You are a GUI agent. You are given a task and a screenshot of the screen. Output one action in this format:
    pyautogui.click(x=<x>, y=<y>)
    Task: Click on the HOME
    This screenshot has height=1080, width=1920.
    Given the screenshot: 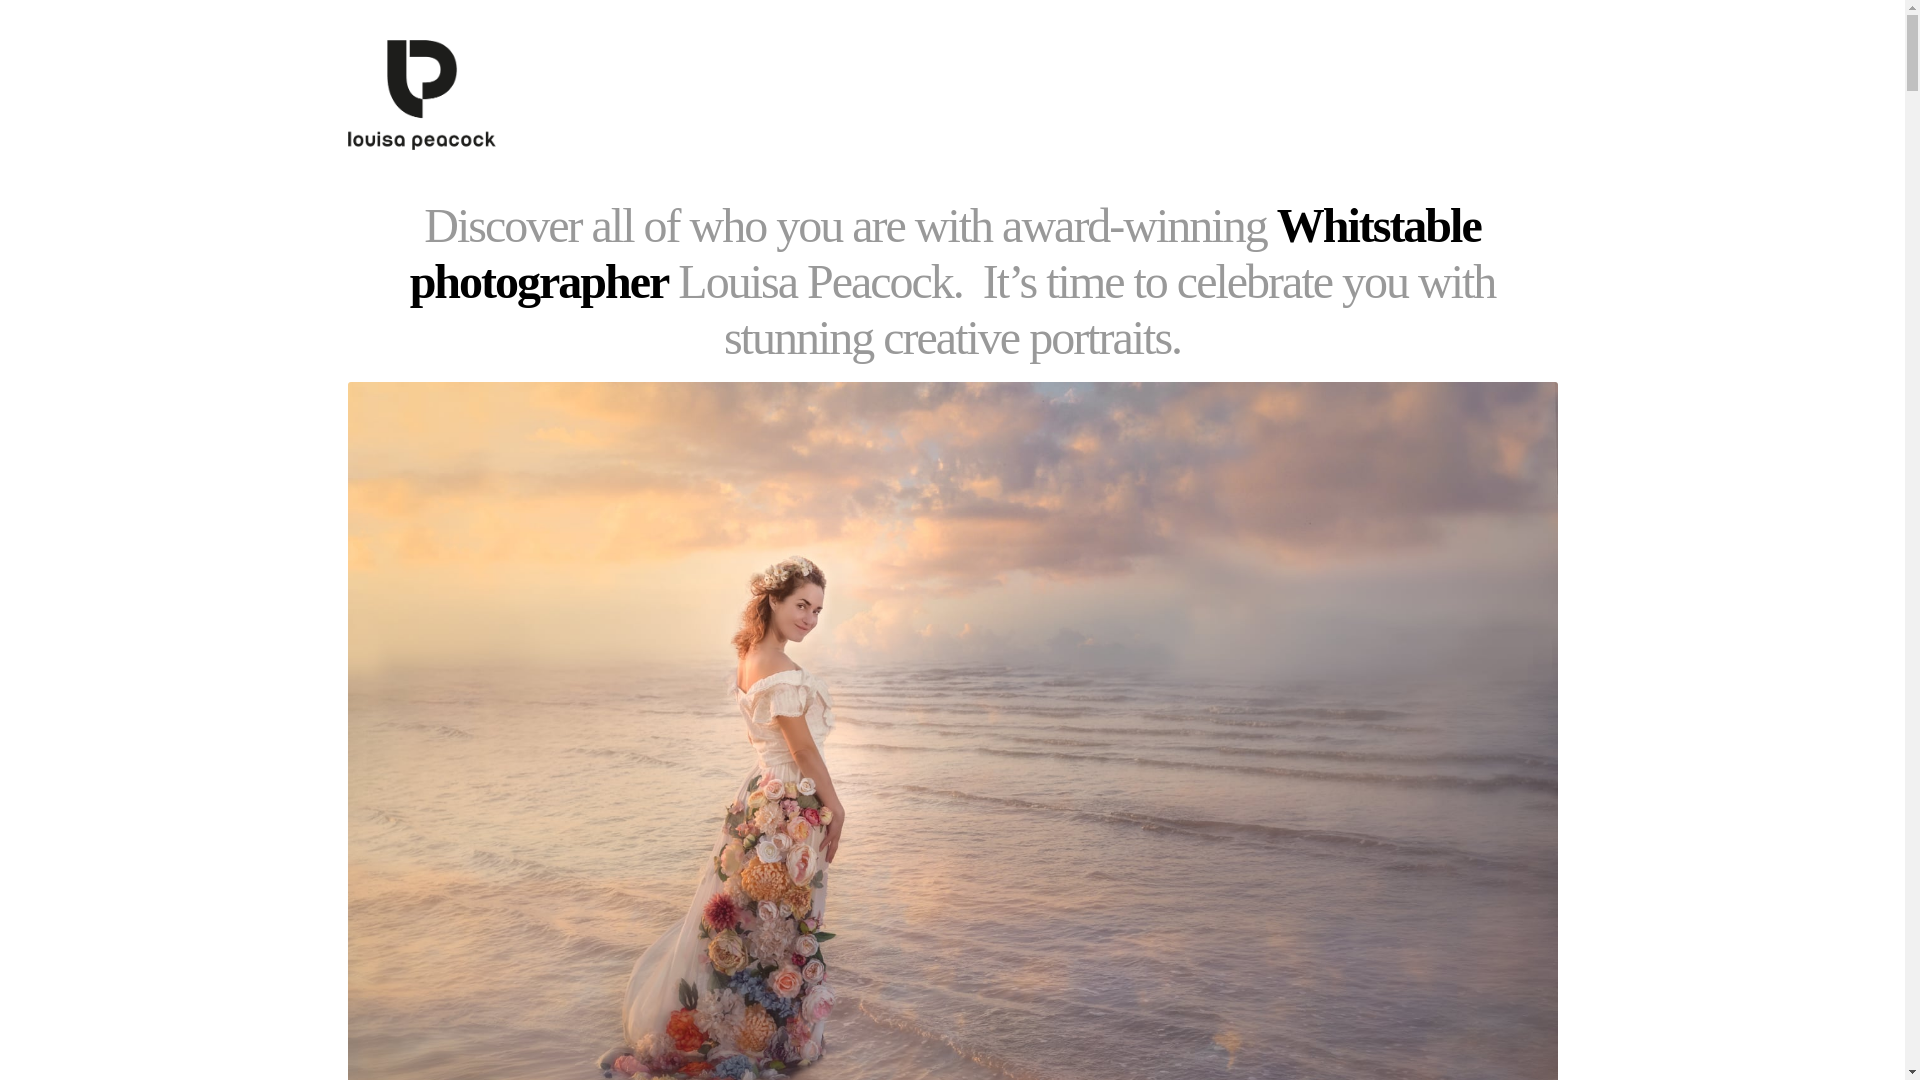 What is the action you would take?
    pyautogui.click(x=966, y=94)
    